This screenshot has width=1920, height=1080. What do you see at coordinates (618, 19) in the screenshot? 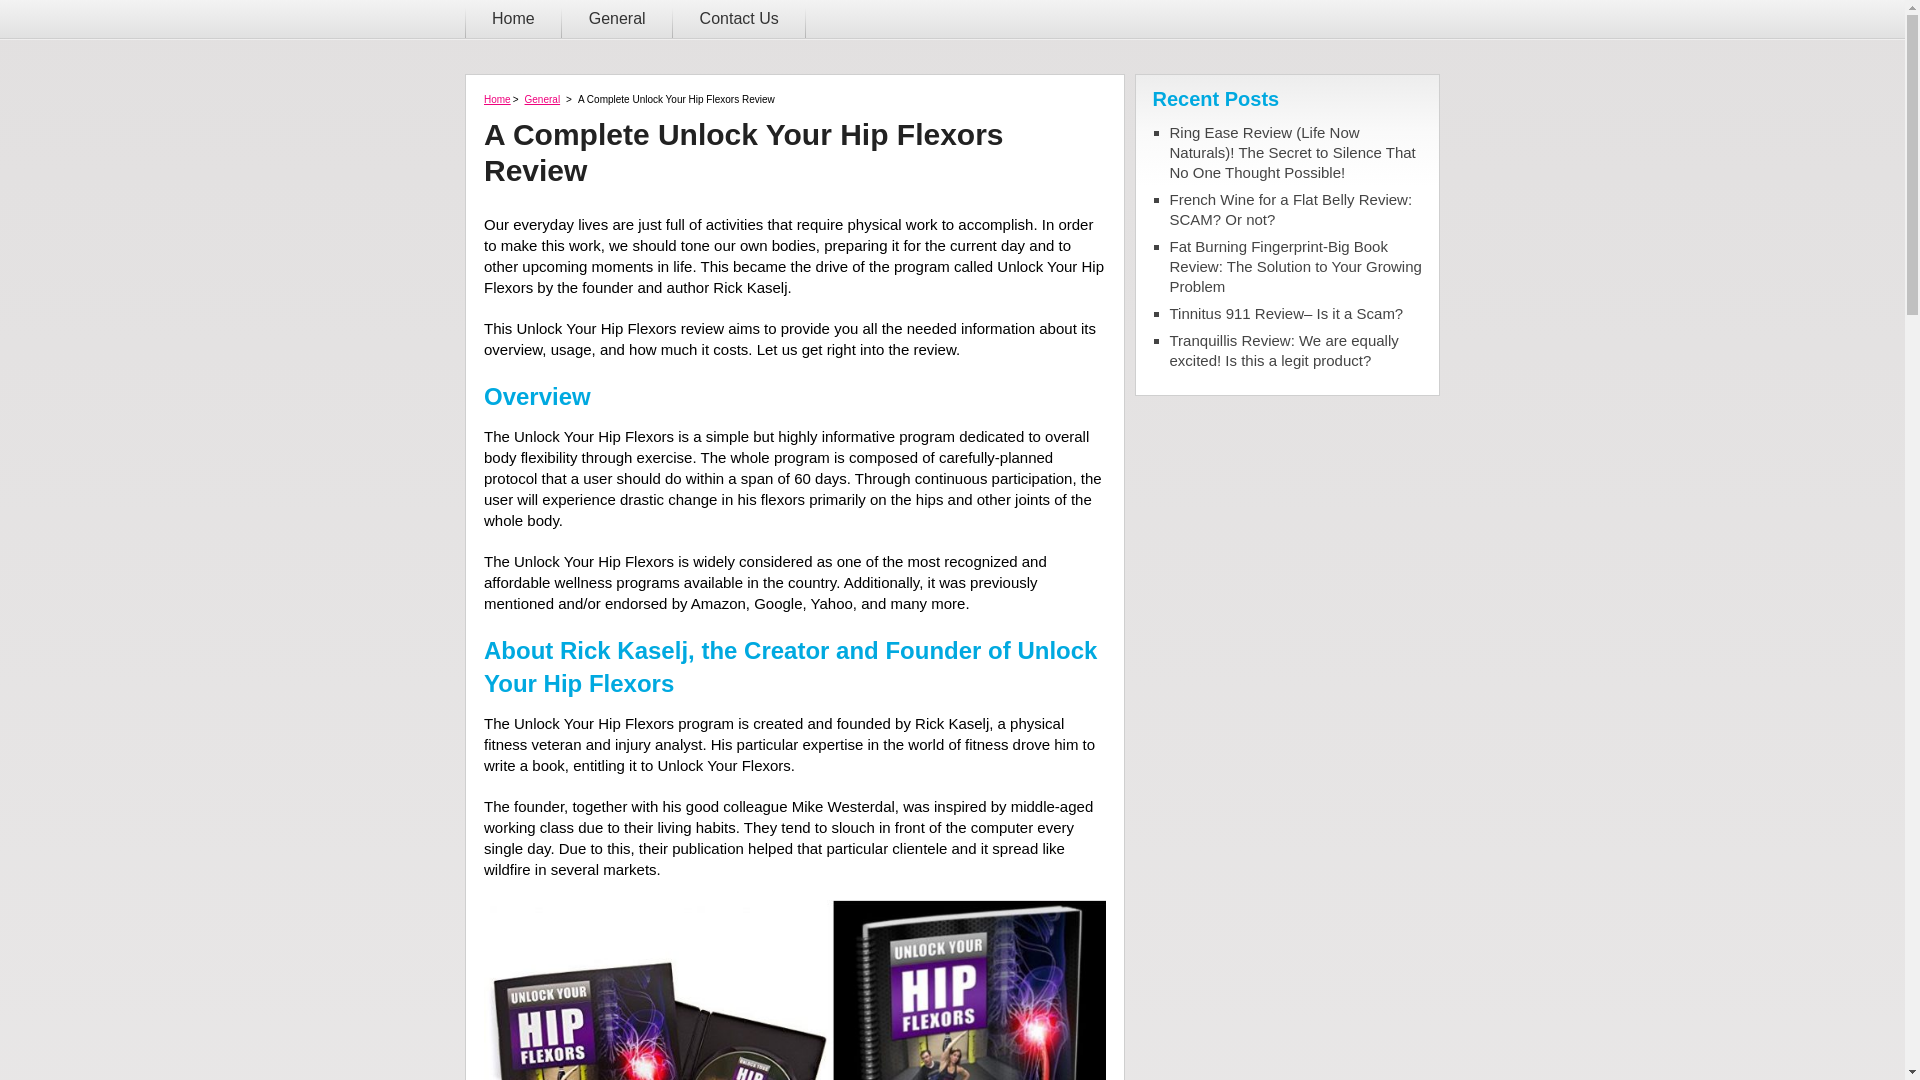
I see `General` at bounding box center [618, 19].